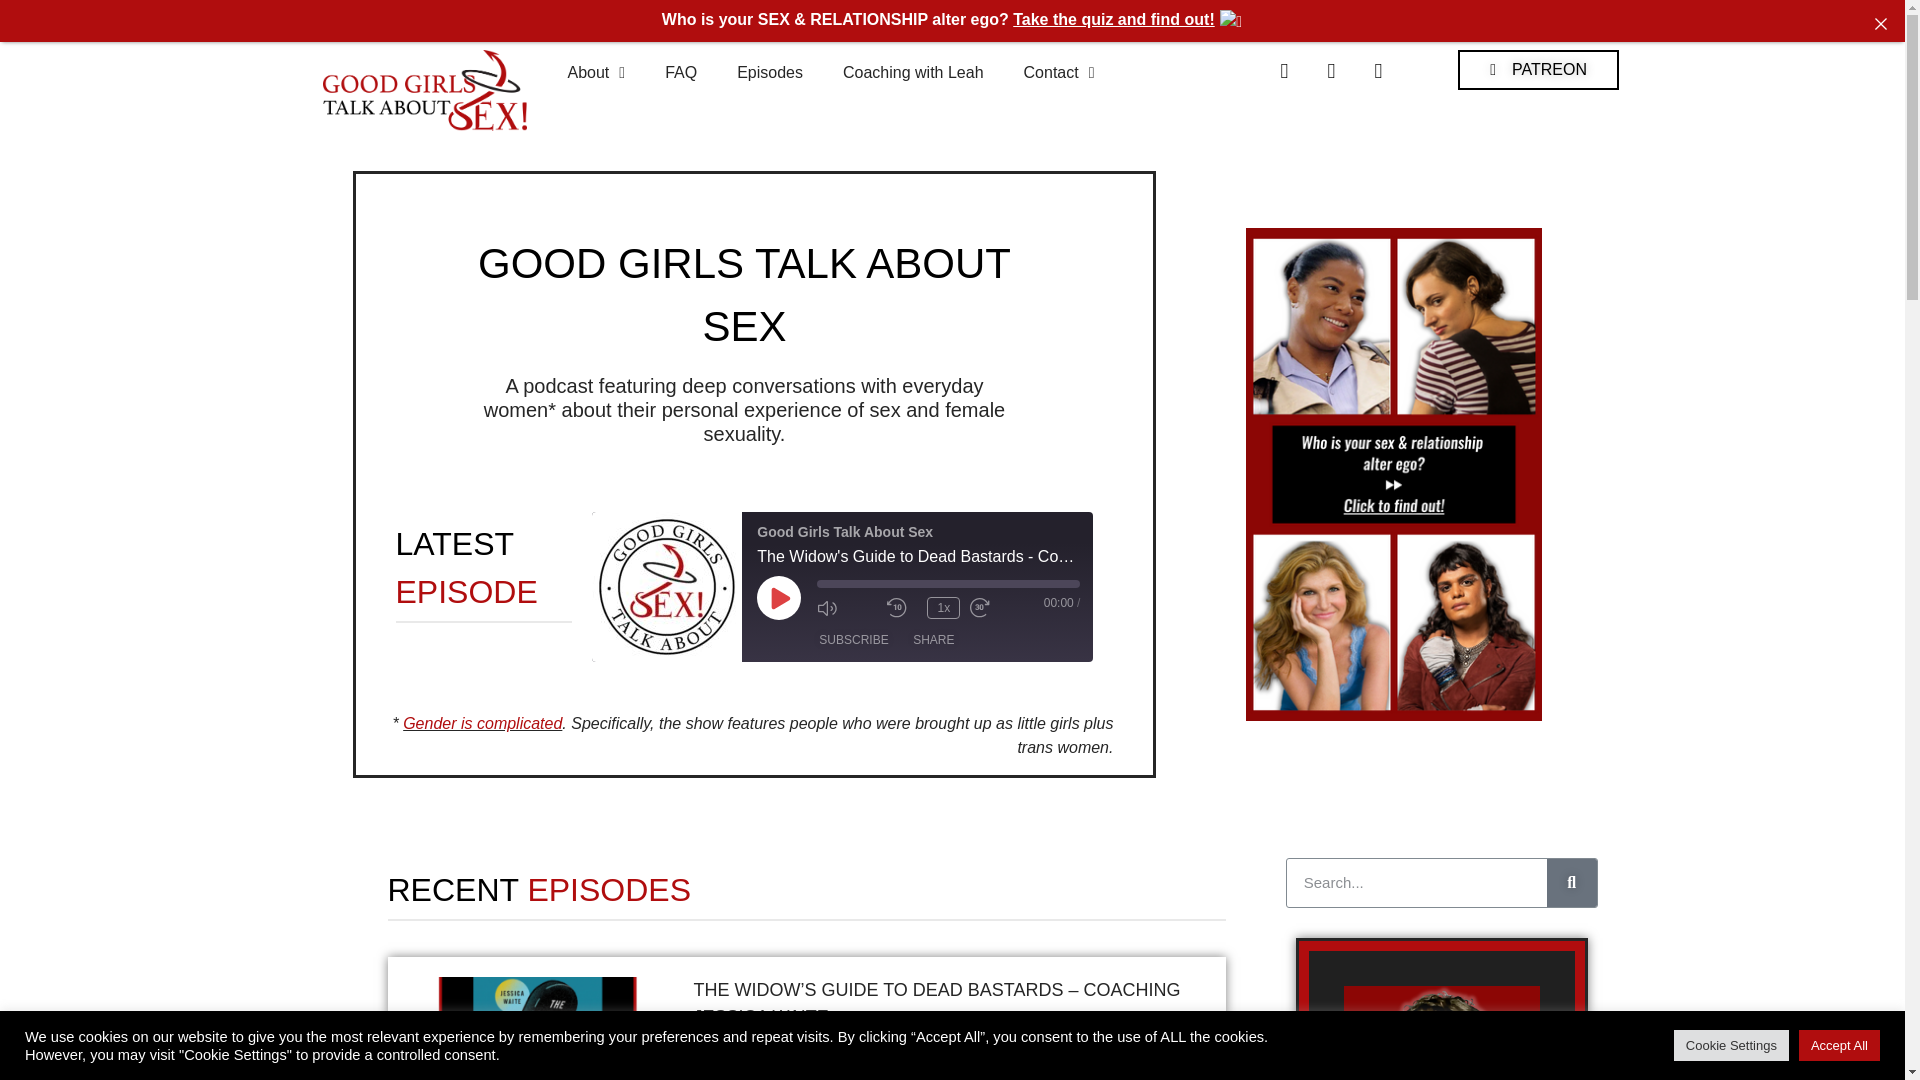  Describe the element at coordinates (1060, 72) in the screenshot. I see `Contact` at that location.